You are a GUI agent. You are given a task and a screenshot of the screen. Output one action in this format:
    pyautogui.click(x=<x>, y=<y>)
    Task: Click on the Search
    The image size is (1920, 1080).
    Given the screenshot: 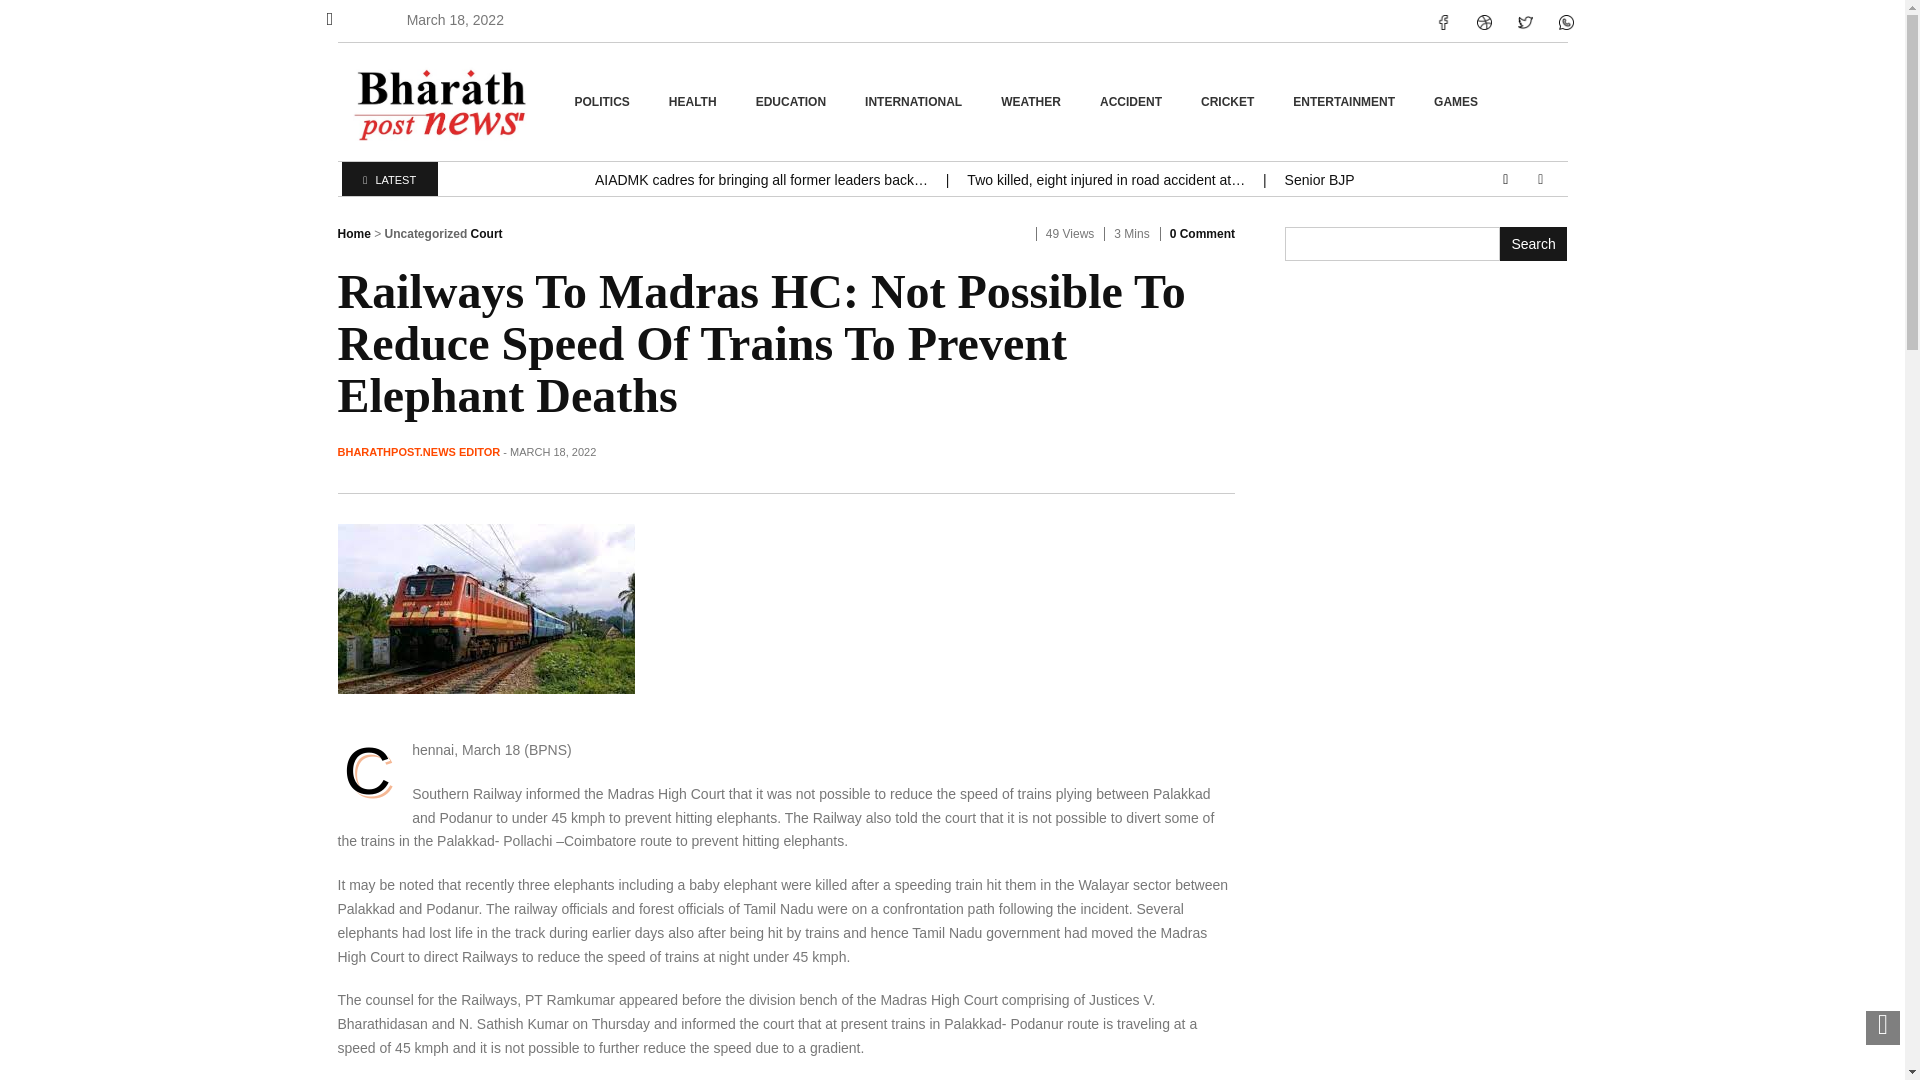 What is the action you would take?
    pyautogui.click(x=1534, y=244)
    